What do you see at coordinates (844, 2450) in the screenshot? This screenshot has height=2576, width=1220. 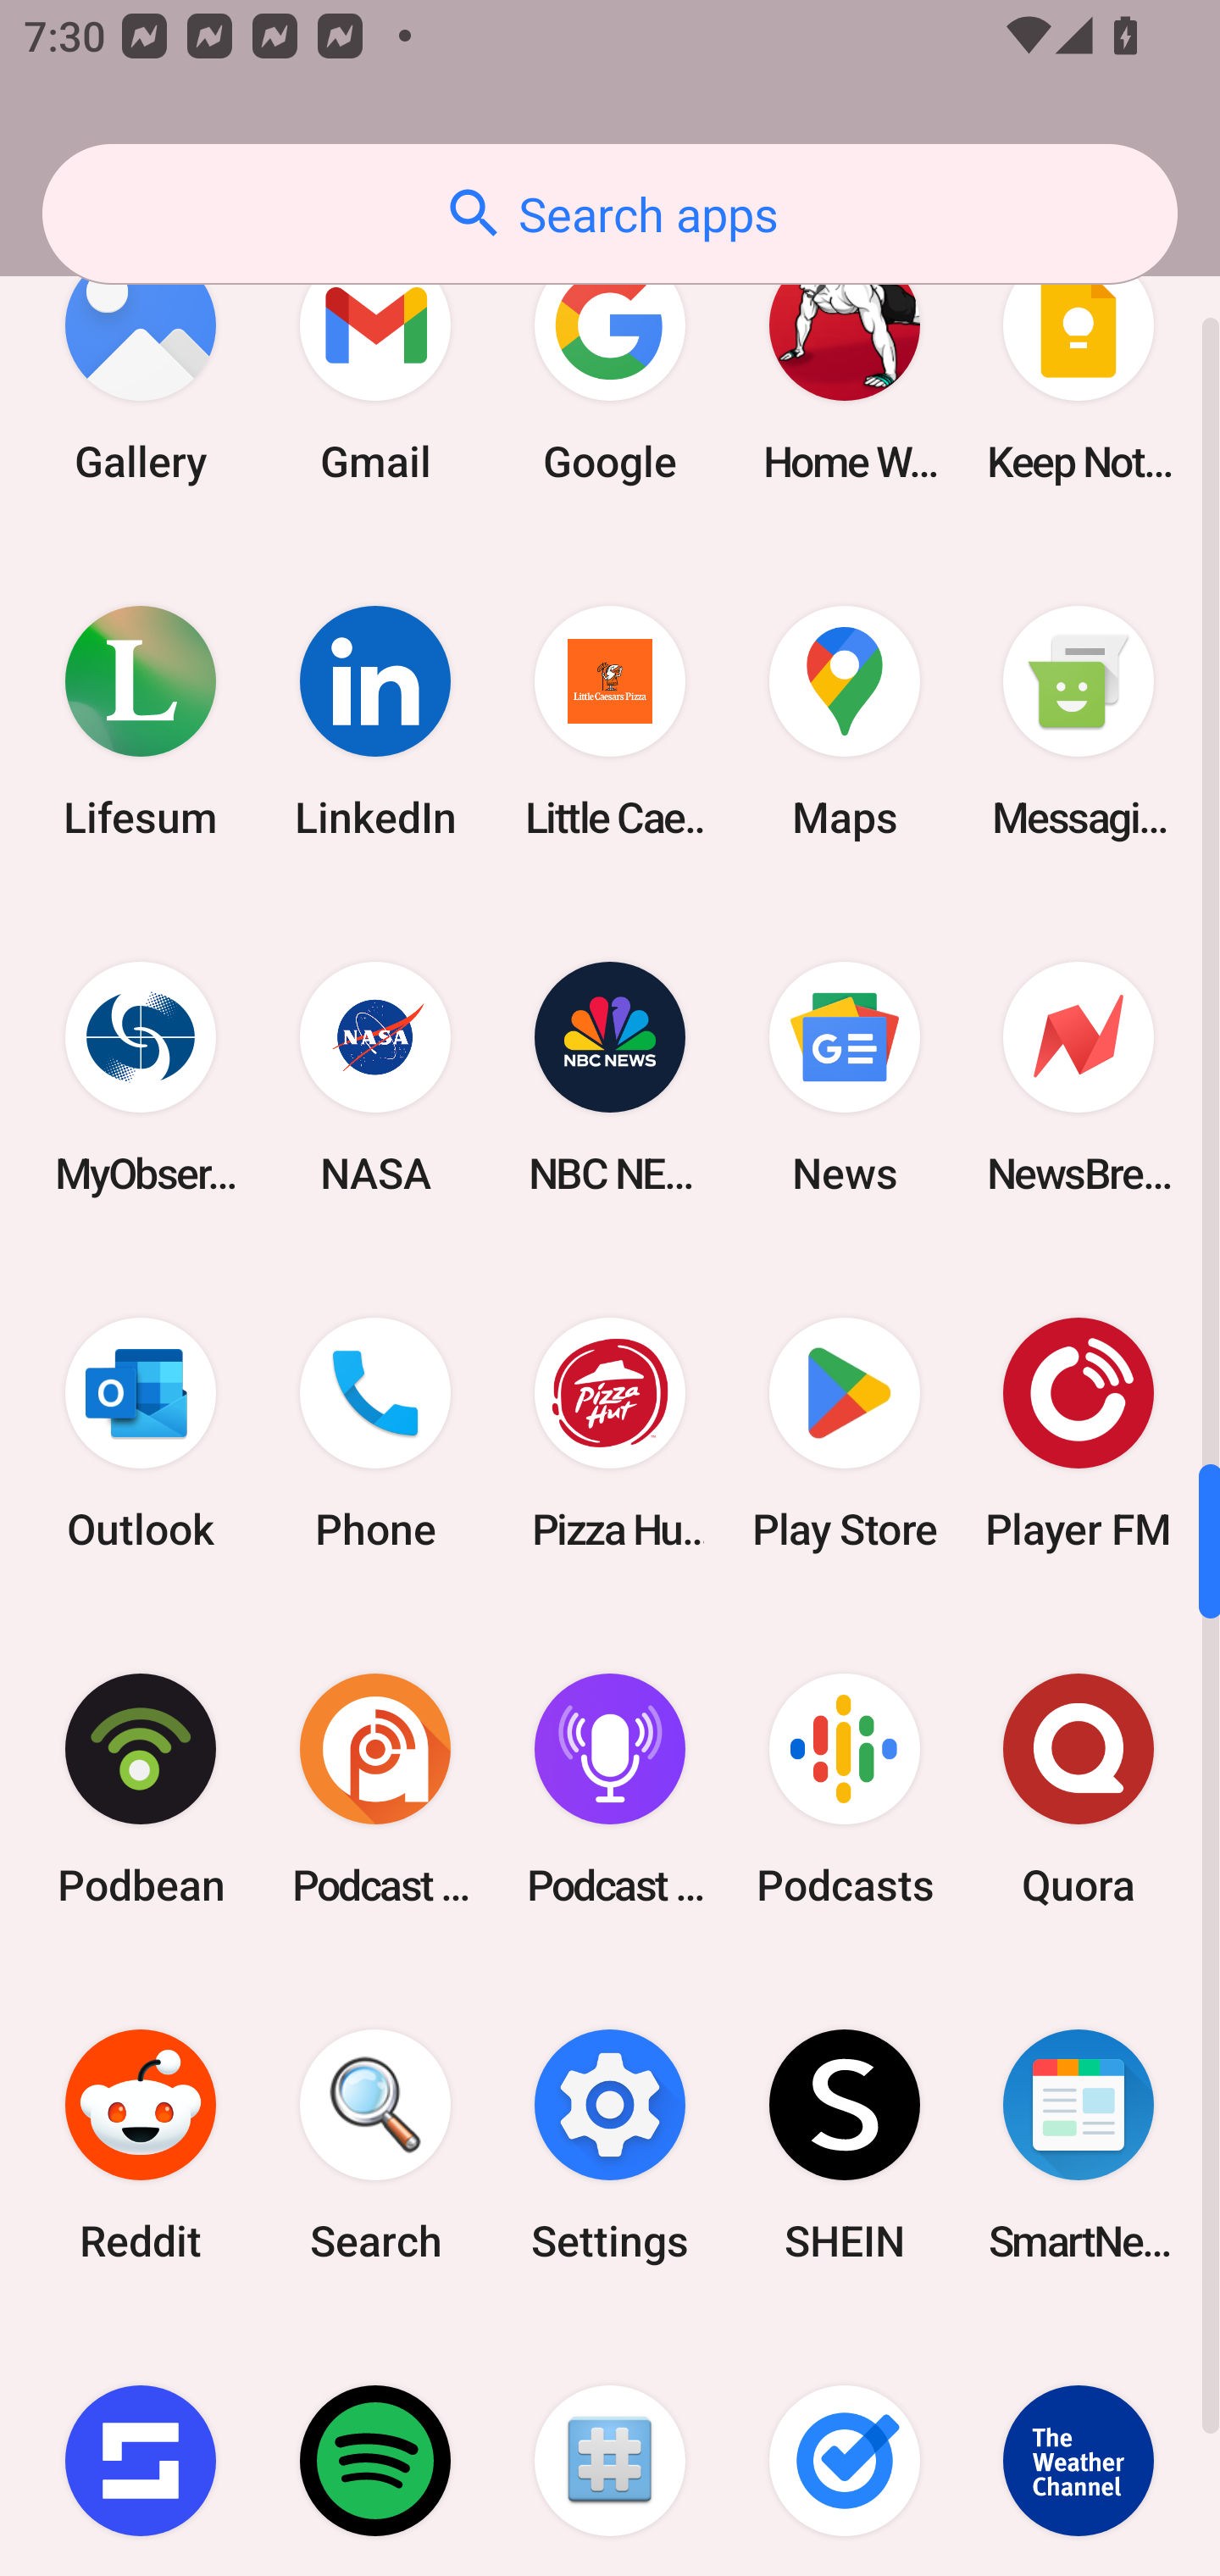 I see `Tasks` at bounding box center [844, 2450].